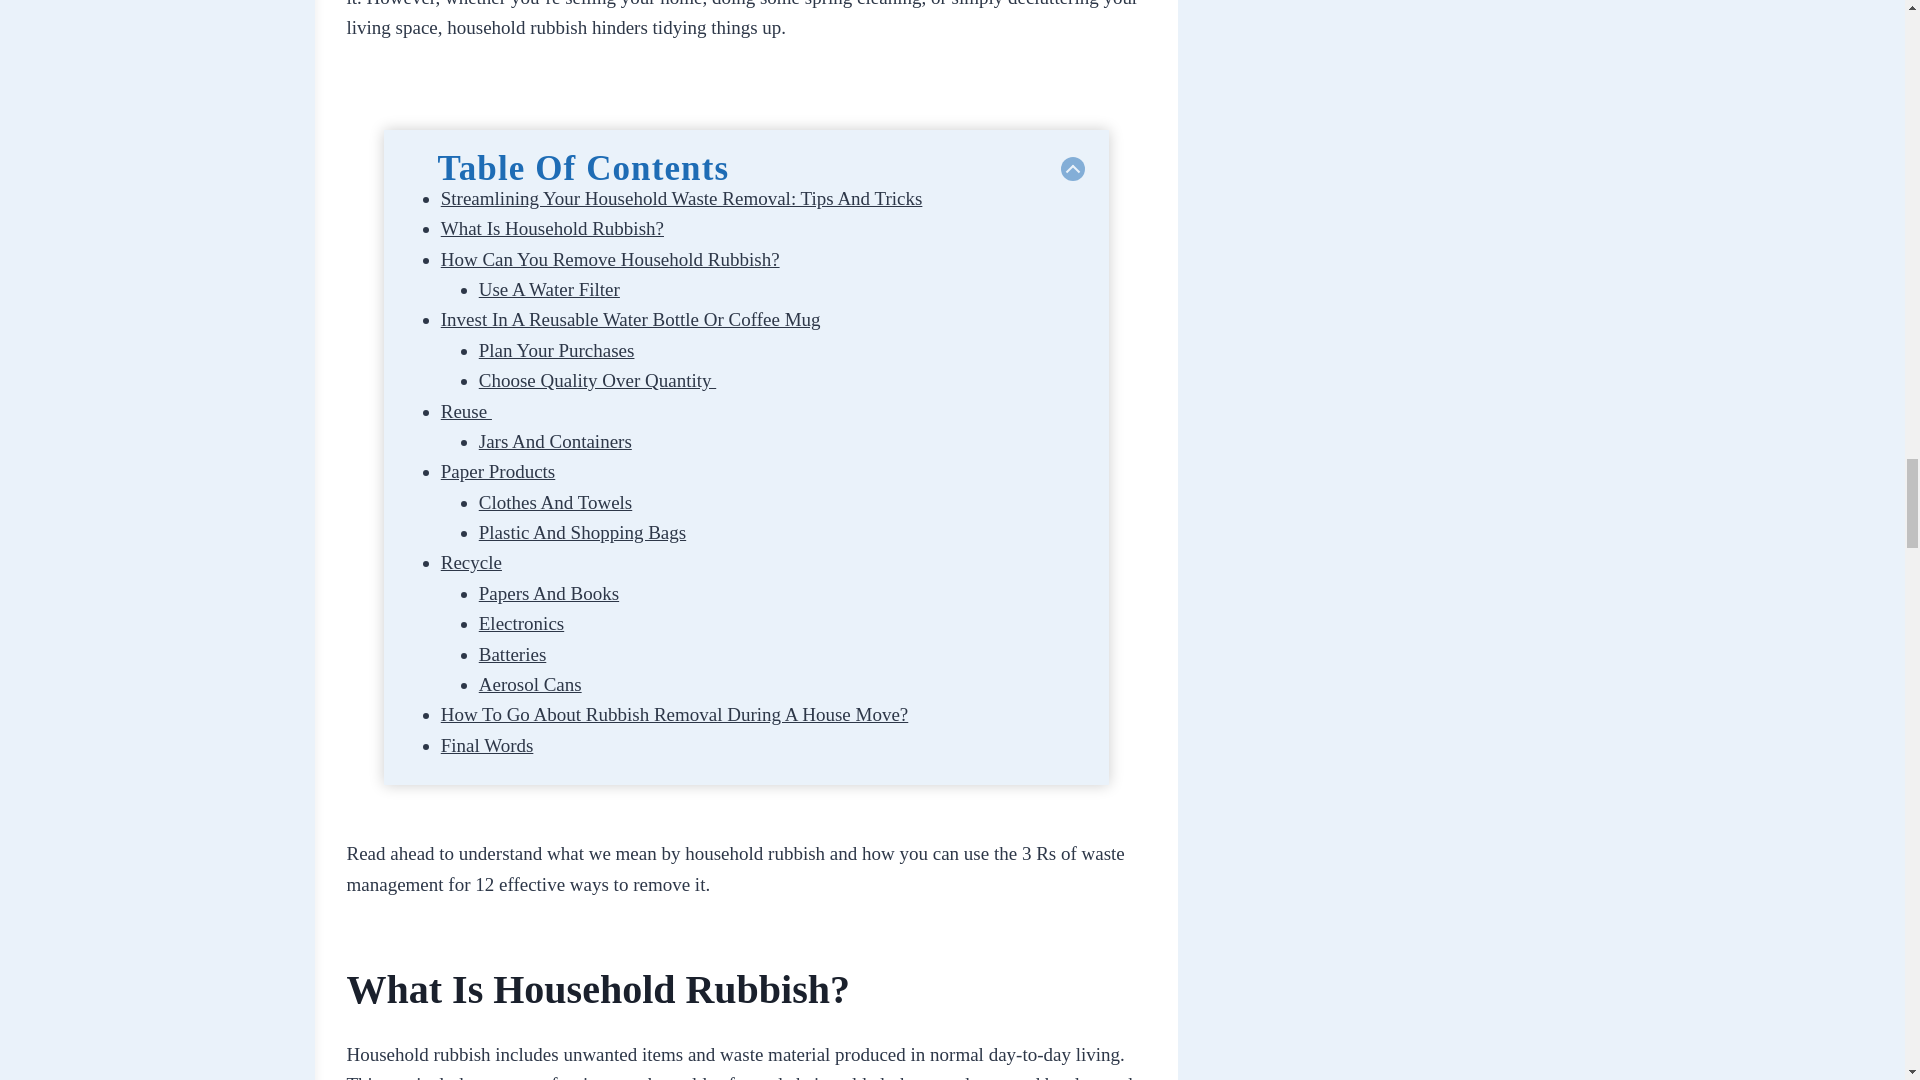 This screenshot has height=1080, width=1920. What do you see at coordinates (548, 593) in the screenshot?
I see `Papers And Books` at bounding box center [548, 593].